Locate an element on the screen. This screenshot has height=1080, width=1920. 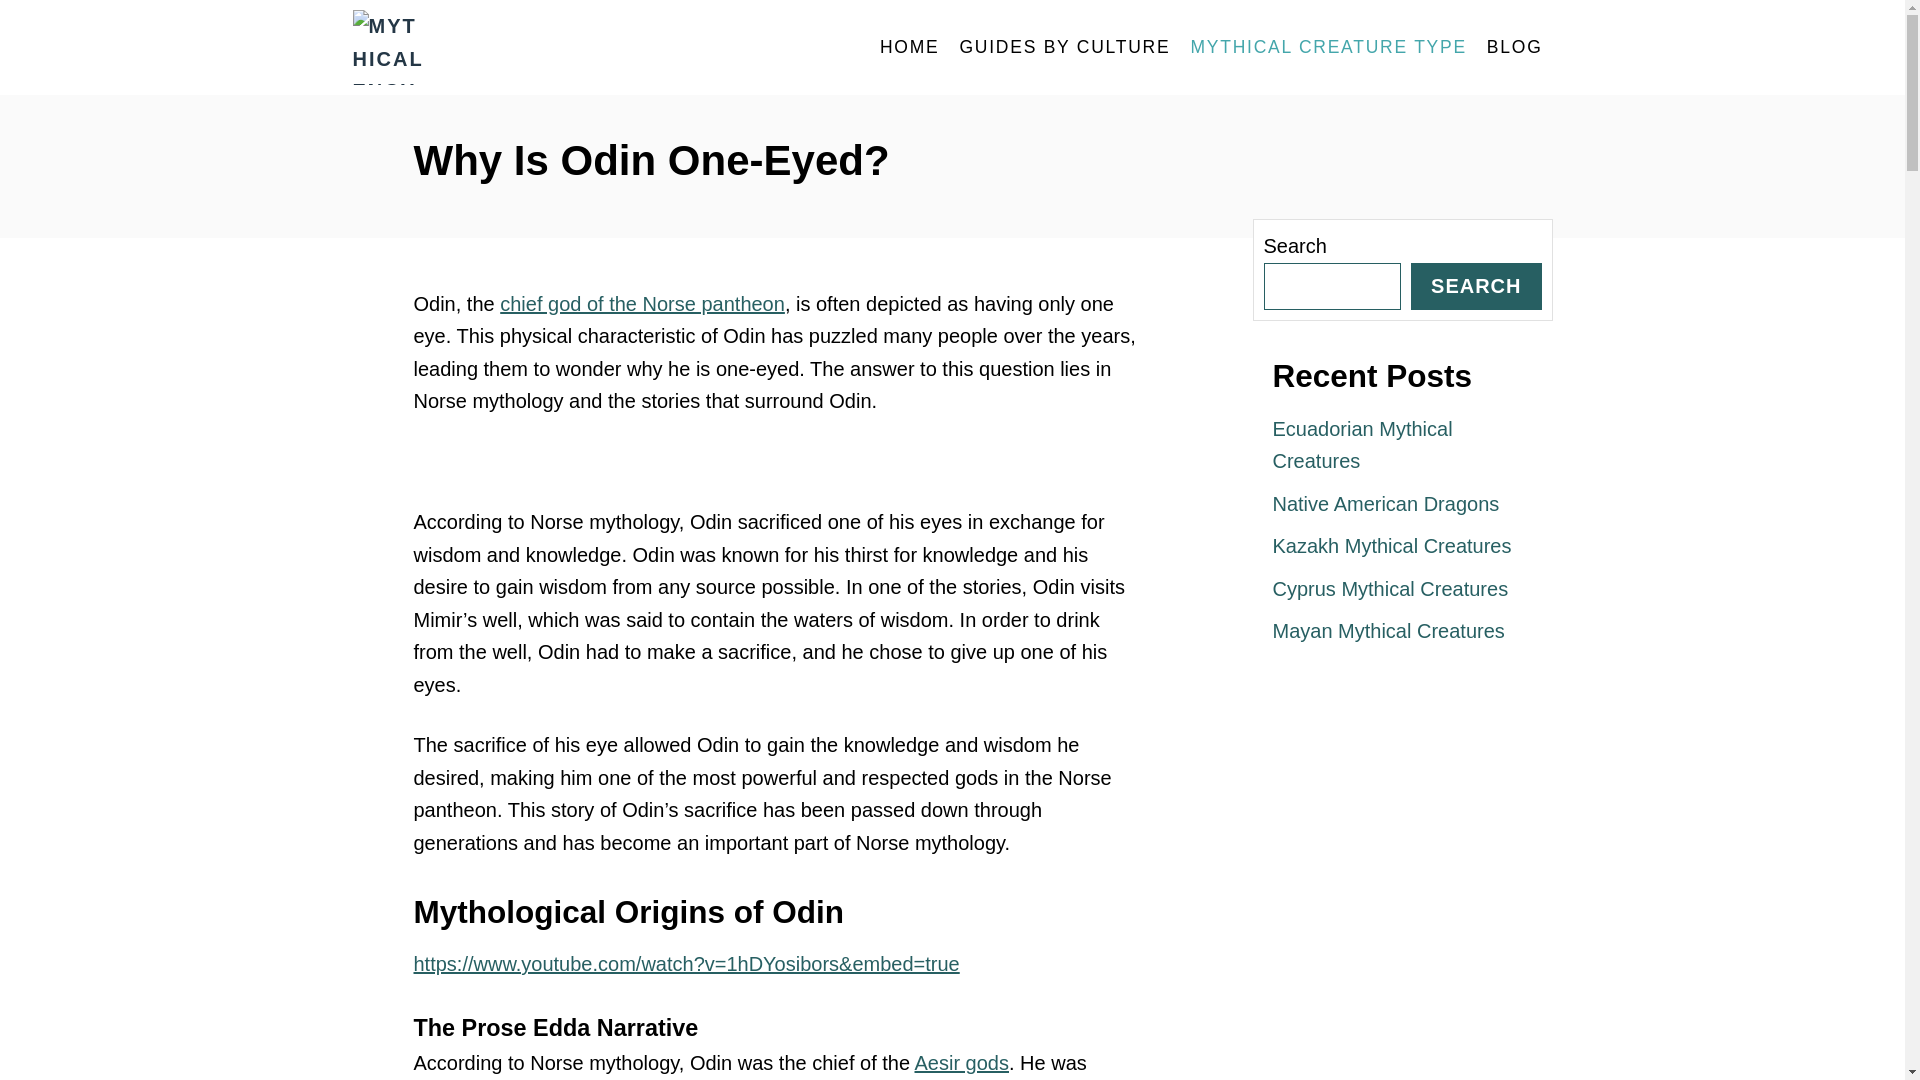
HOME is located at coordinates (910, 48).